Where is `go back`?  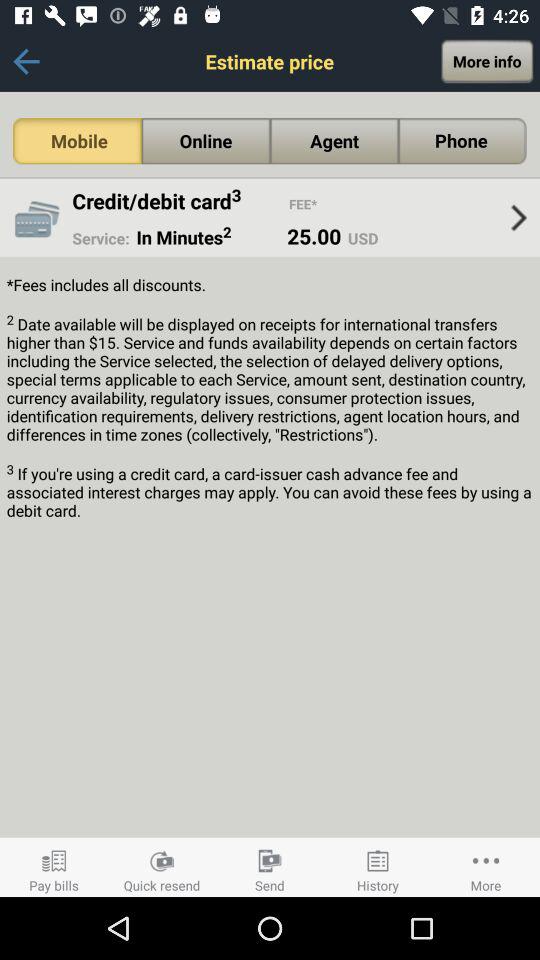 go back is located at coordinates (26, 62).